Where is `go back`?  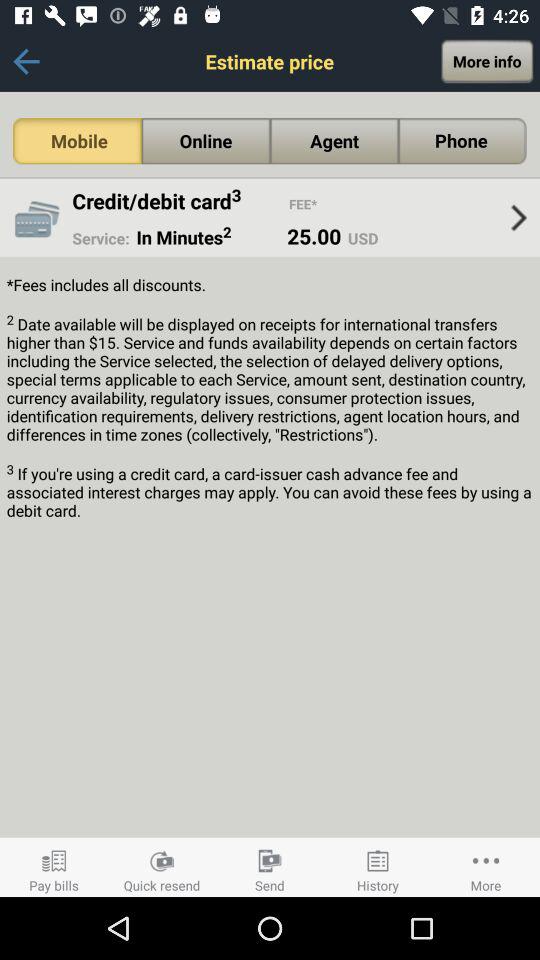 go back is located at coordinates (26, 62).